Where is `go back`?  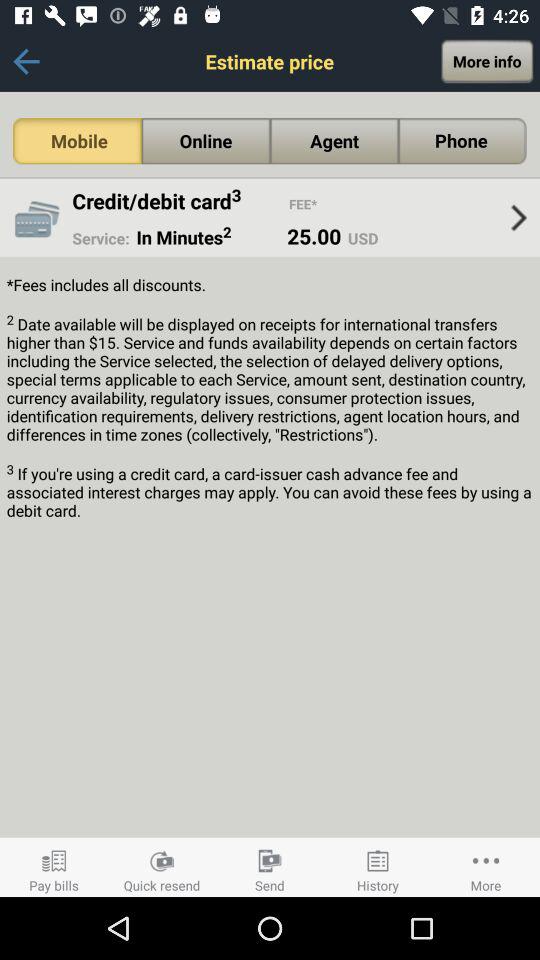 go back is located at coordinates (26, 62).